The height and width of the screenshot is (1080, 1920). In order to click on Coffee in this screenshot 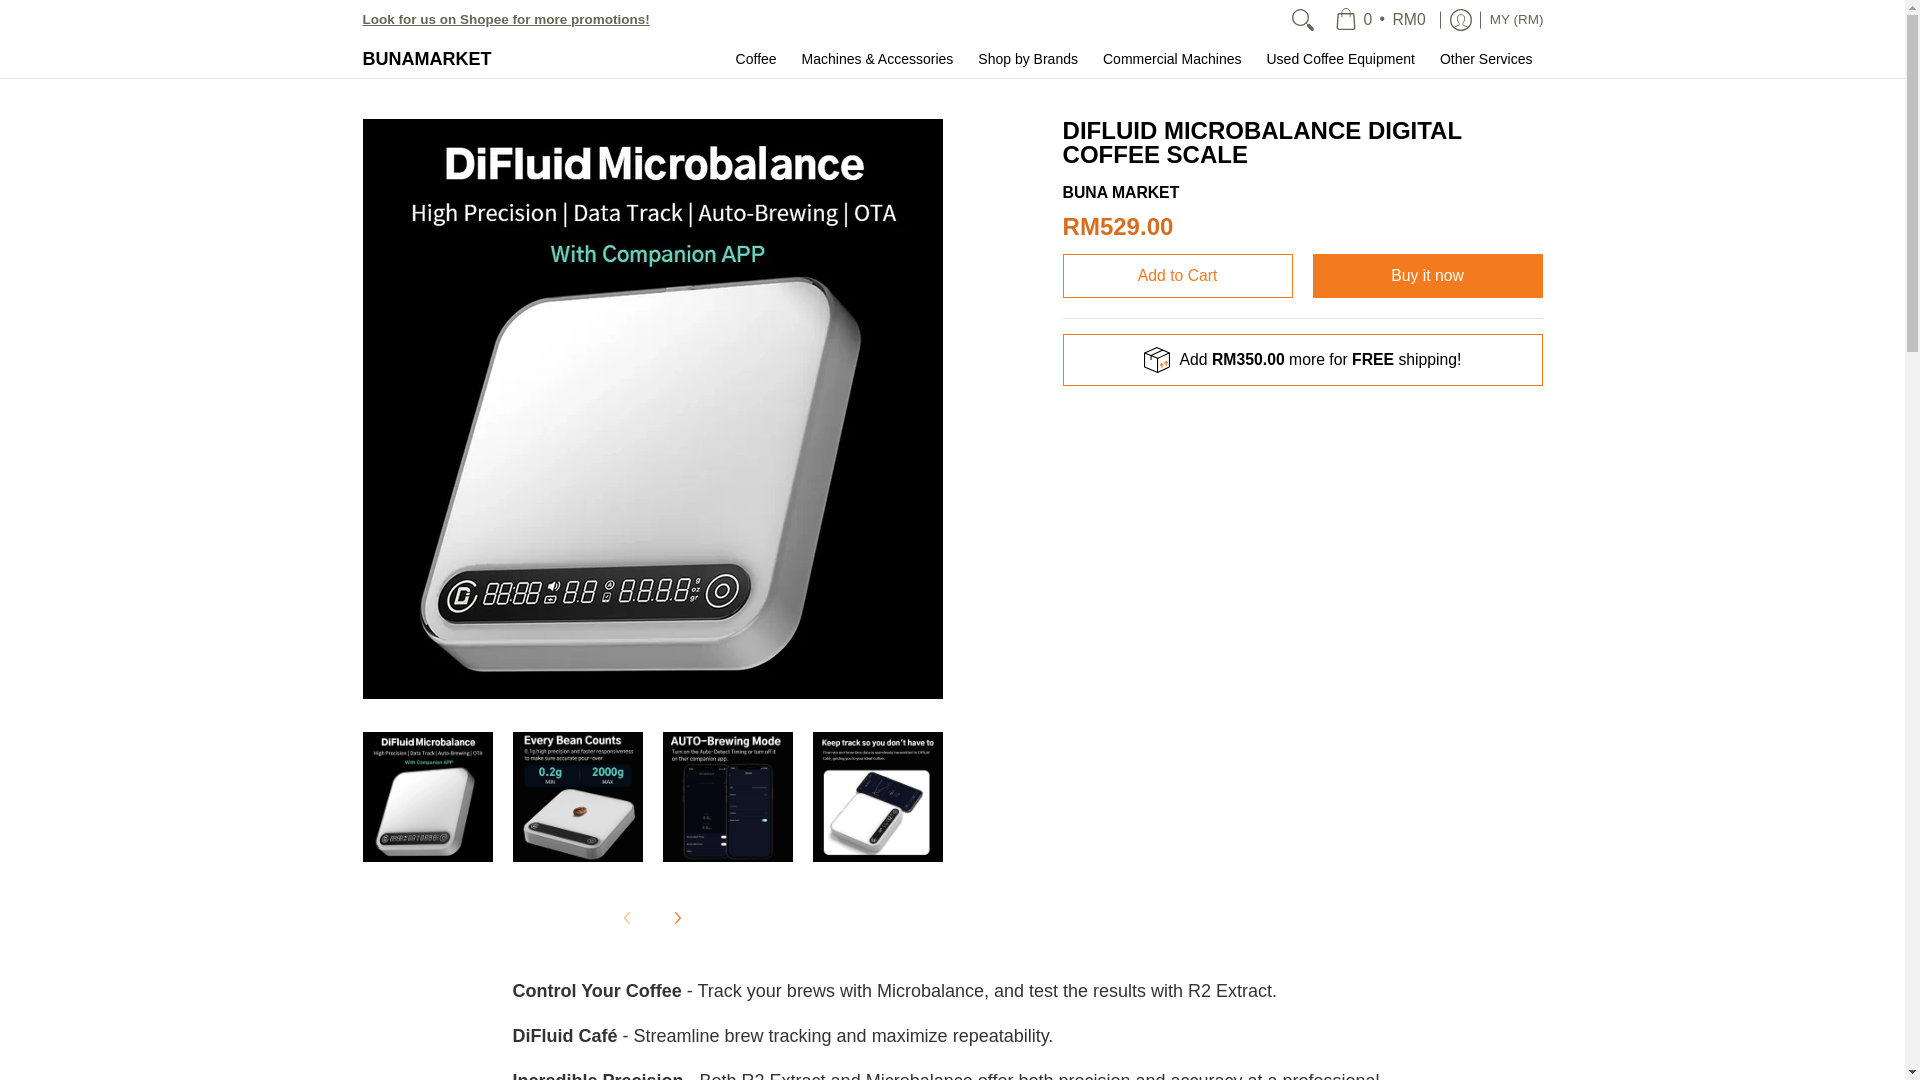, I will do `click(756, 58)`.